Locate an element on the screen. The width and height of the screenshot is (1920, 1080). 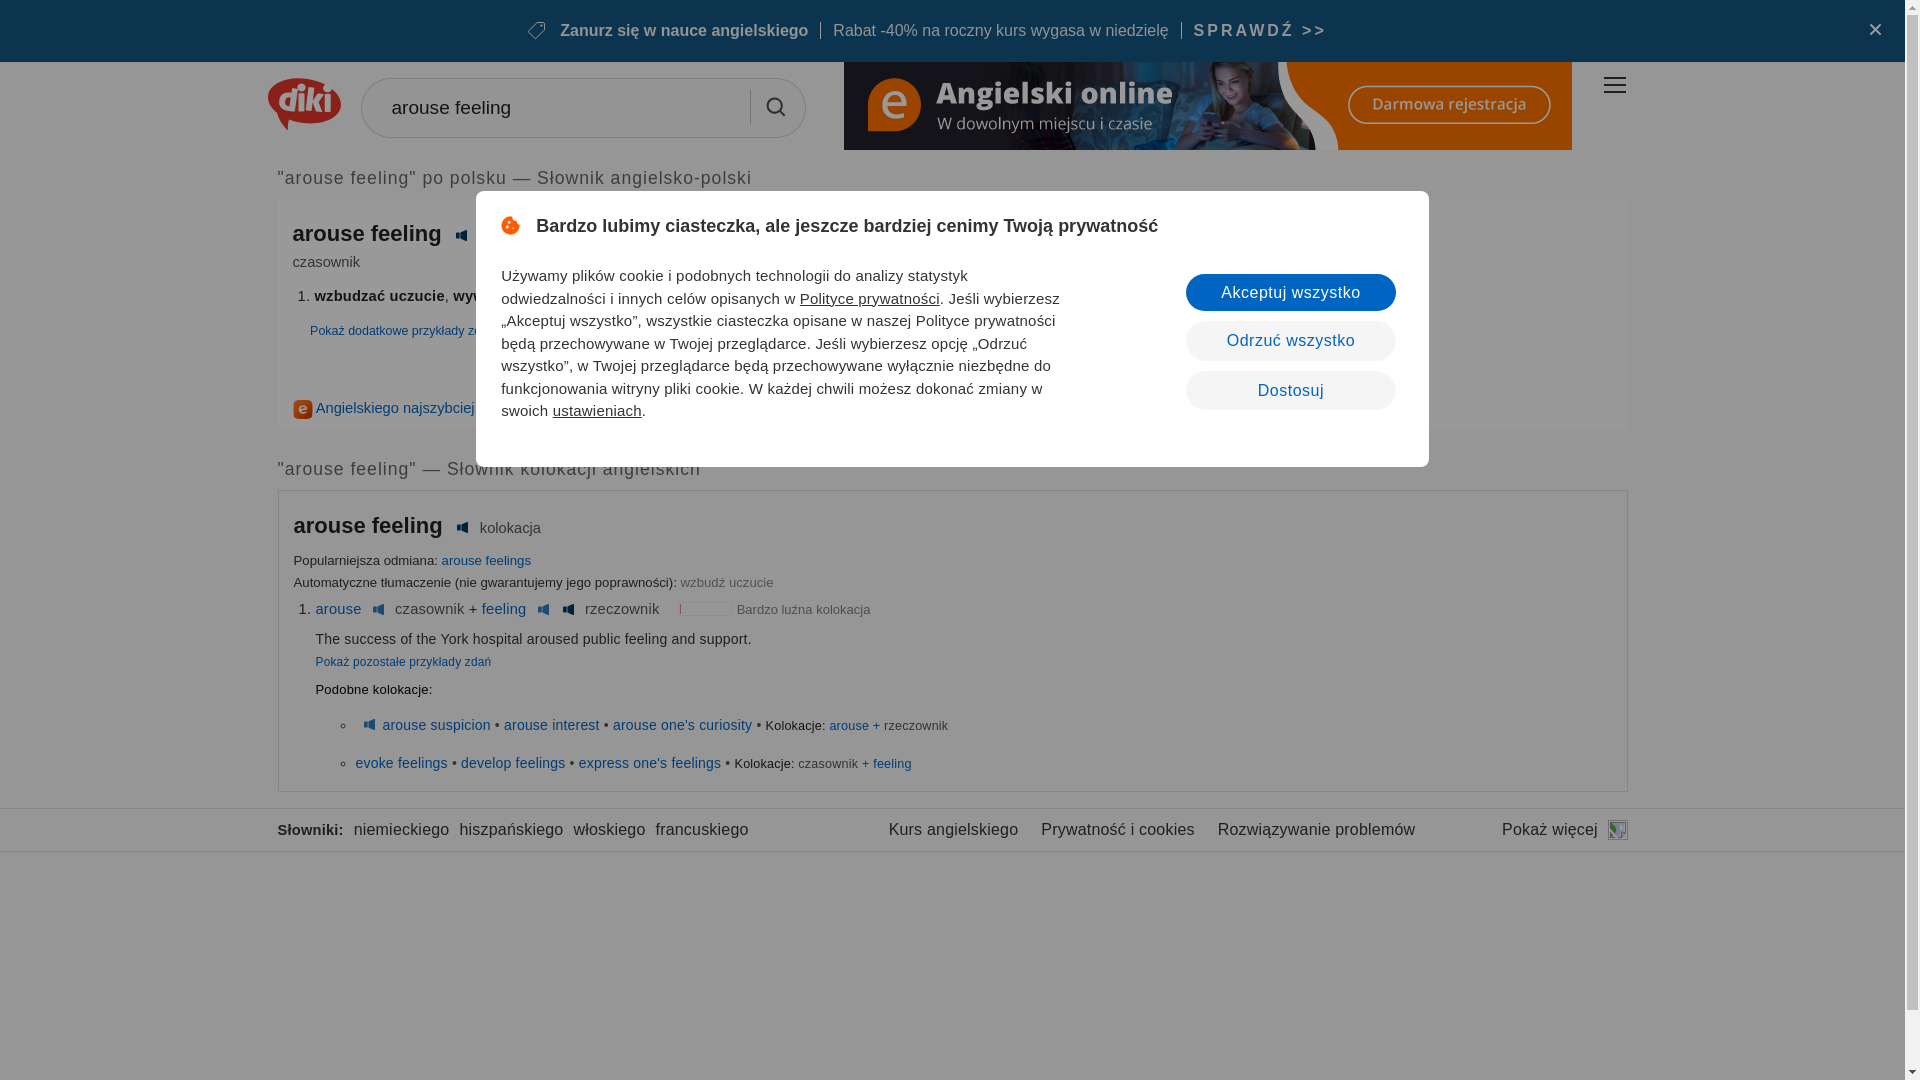
American English is located at coordinates (568, 608).